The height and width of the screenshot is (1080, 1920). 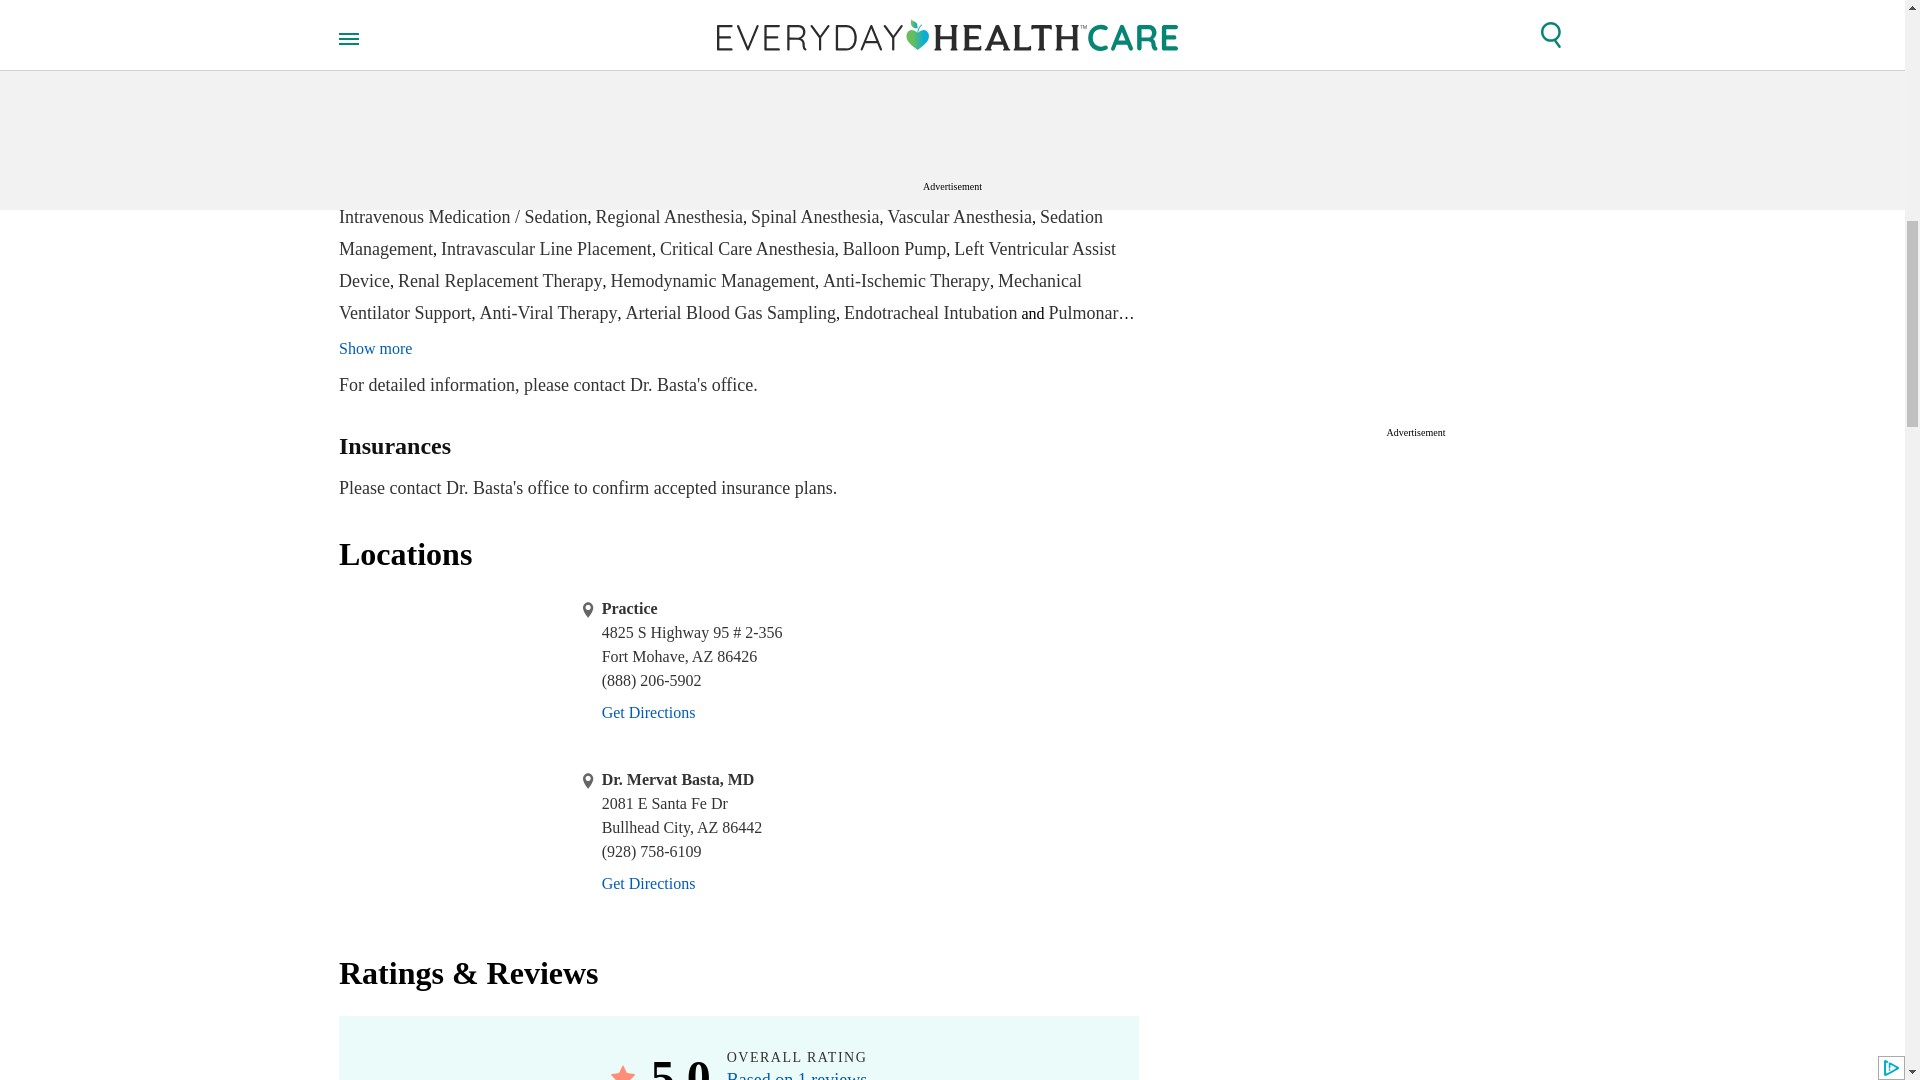 What do you see at coordinates (730, 312) in the screenshot?
I see `Arterial Blood Gas Sampling` at bounding box center [730, 312].